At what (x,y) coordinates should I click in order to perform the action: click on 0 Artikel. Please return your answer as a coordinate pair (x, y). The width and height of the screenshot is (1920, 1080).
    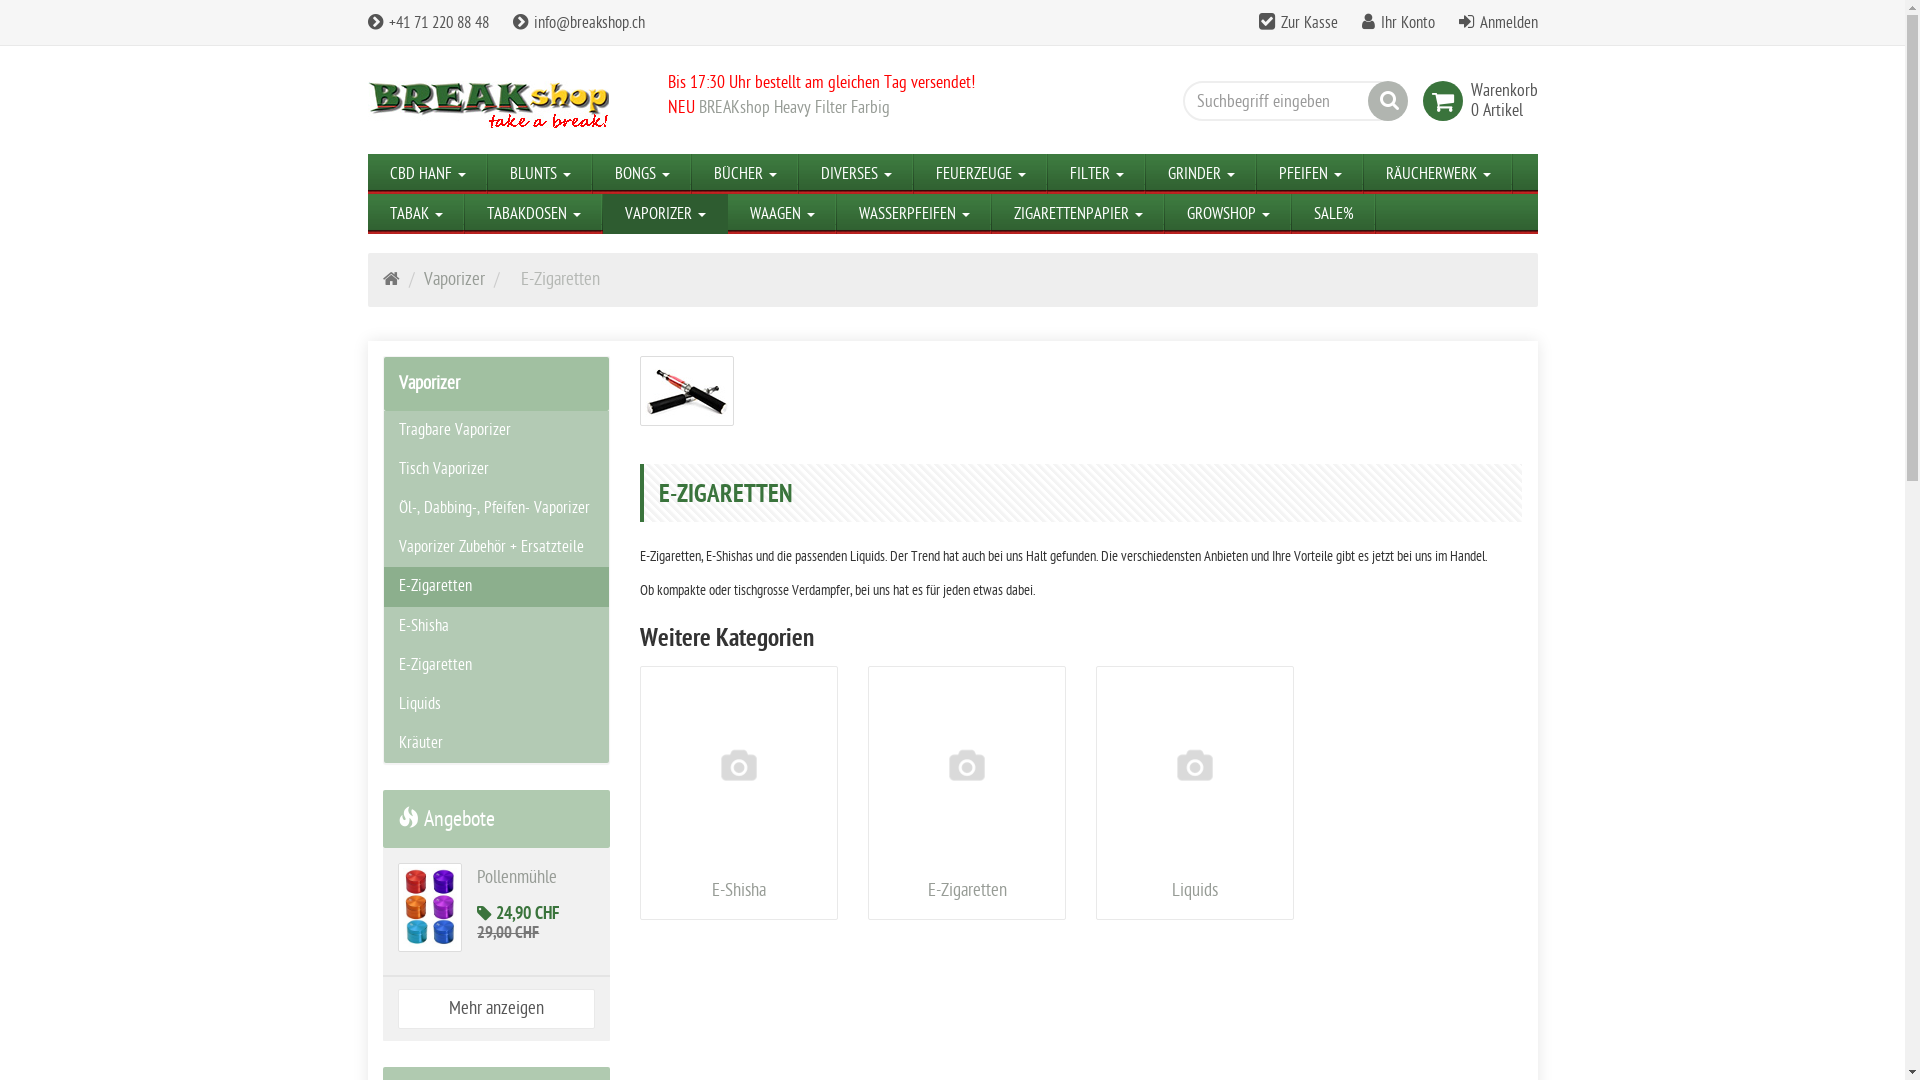
    Looking at the image, I should click on (1496, 111).